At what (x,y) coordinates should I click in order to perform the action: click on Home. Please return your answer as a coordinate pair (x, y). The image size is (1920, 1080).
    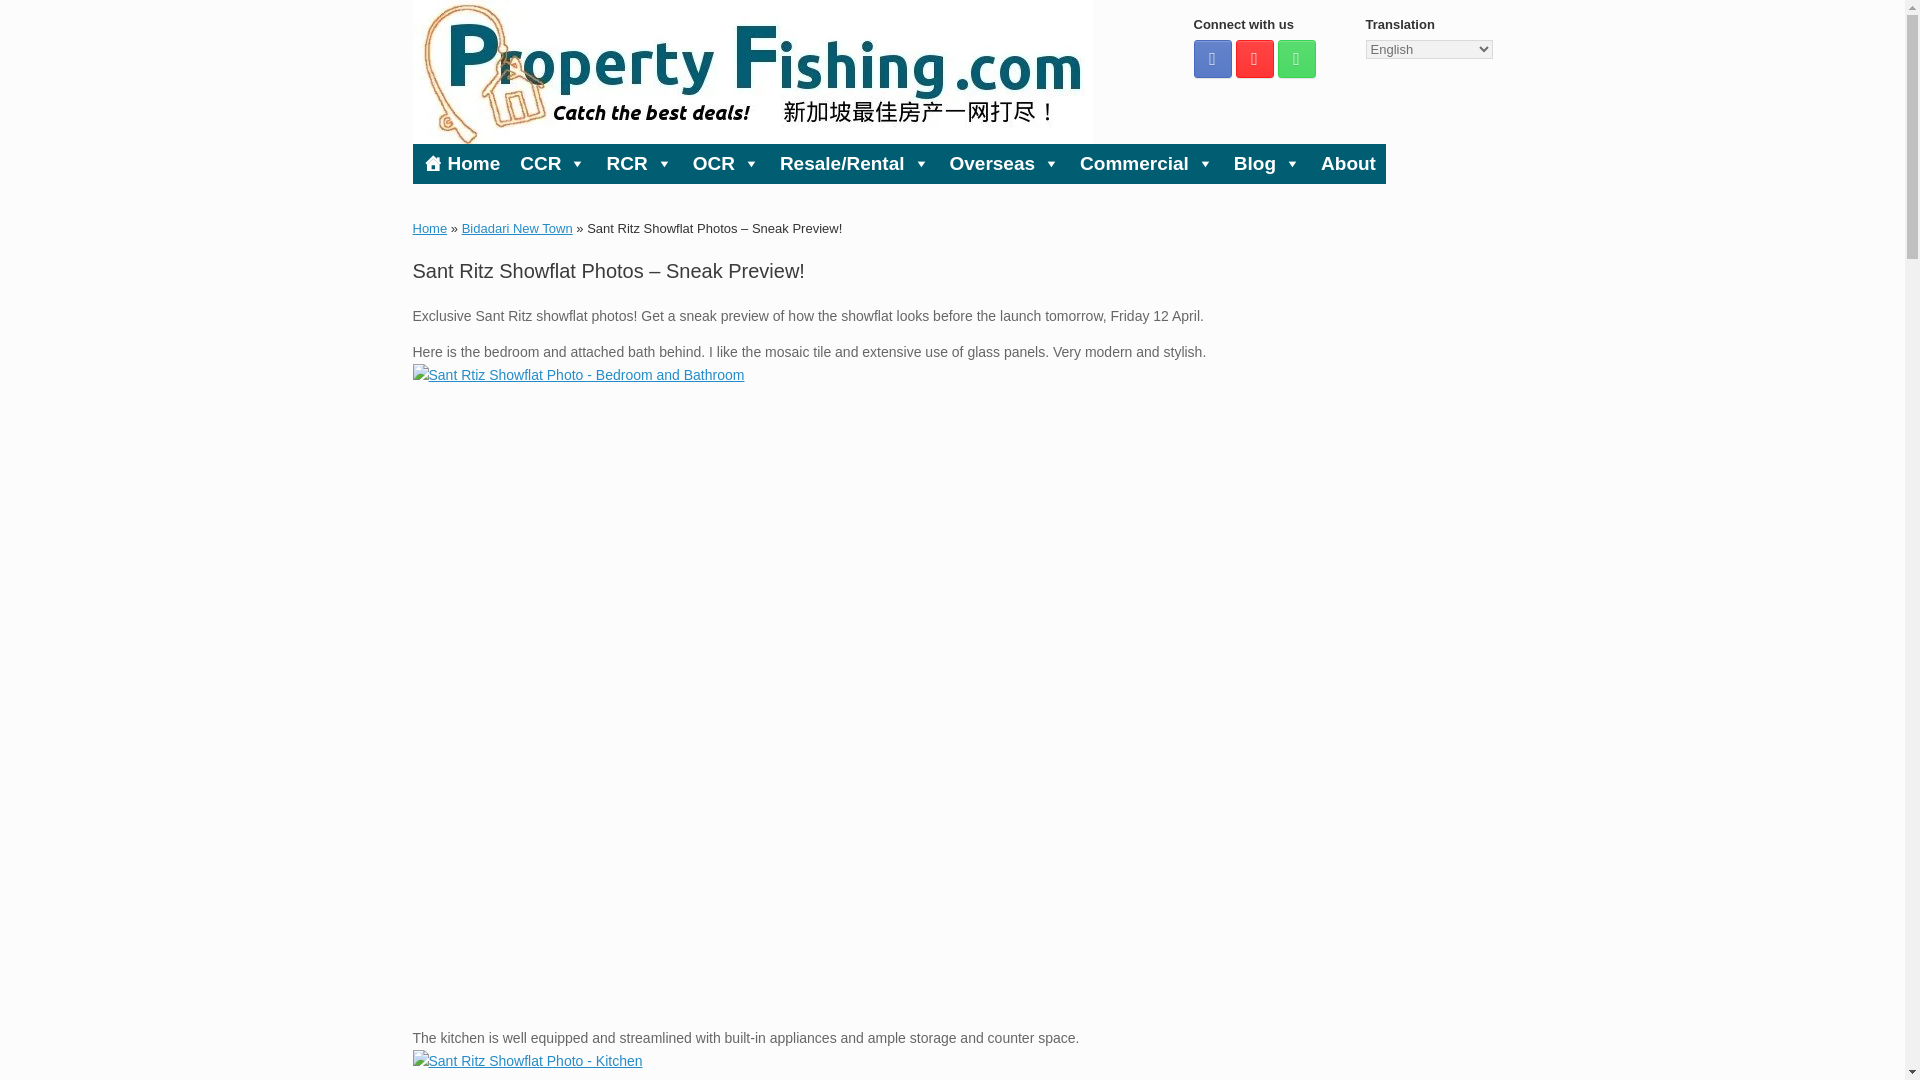
    Looking at the image, I should click on (461, 163).